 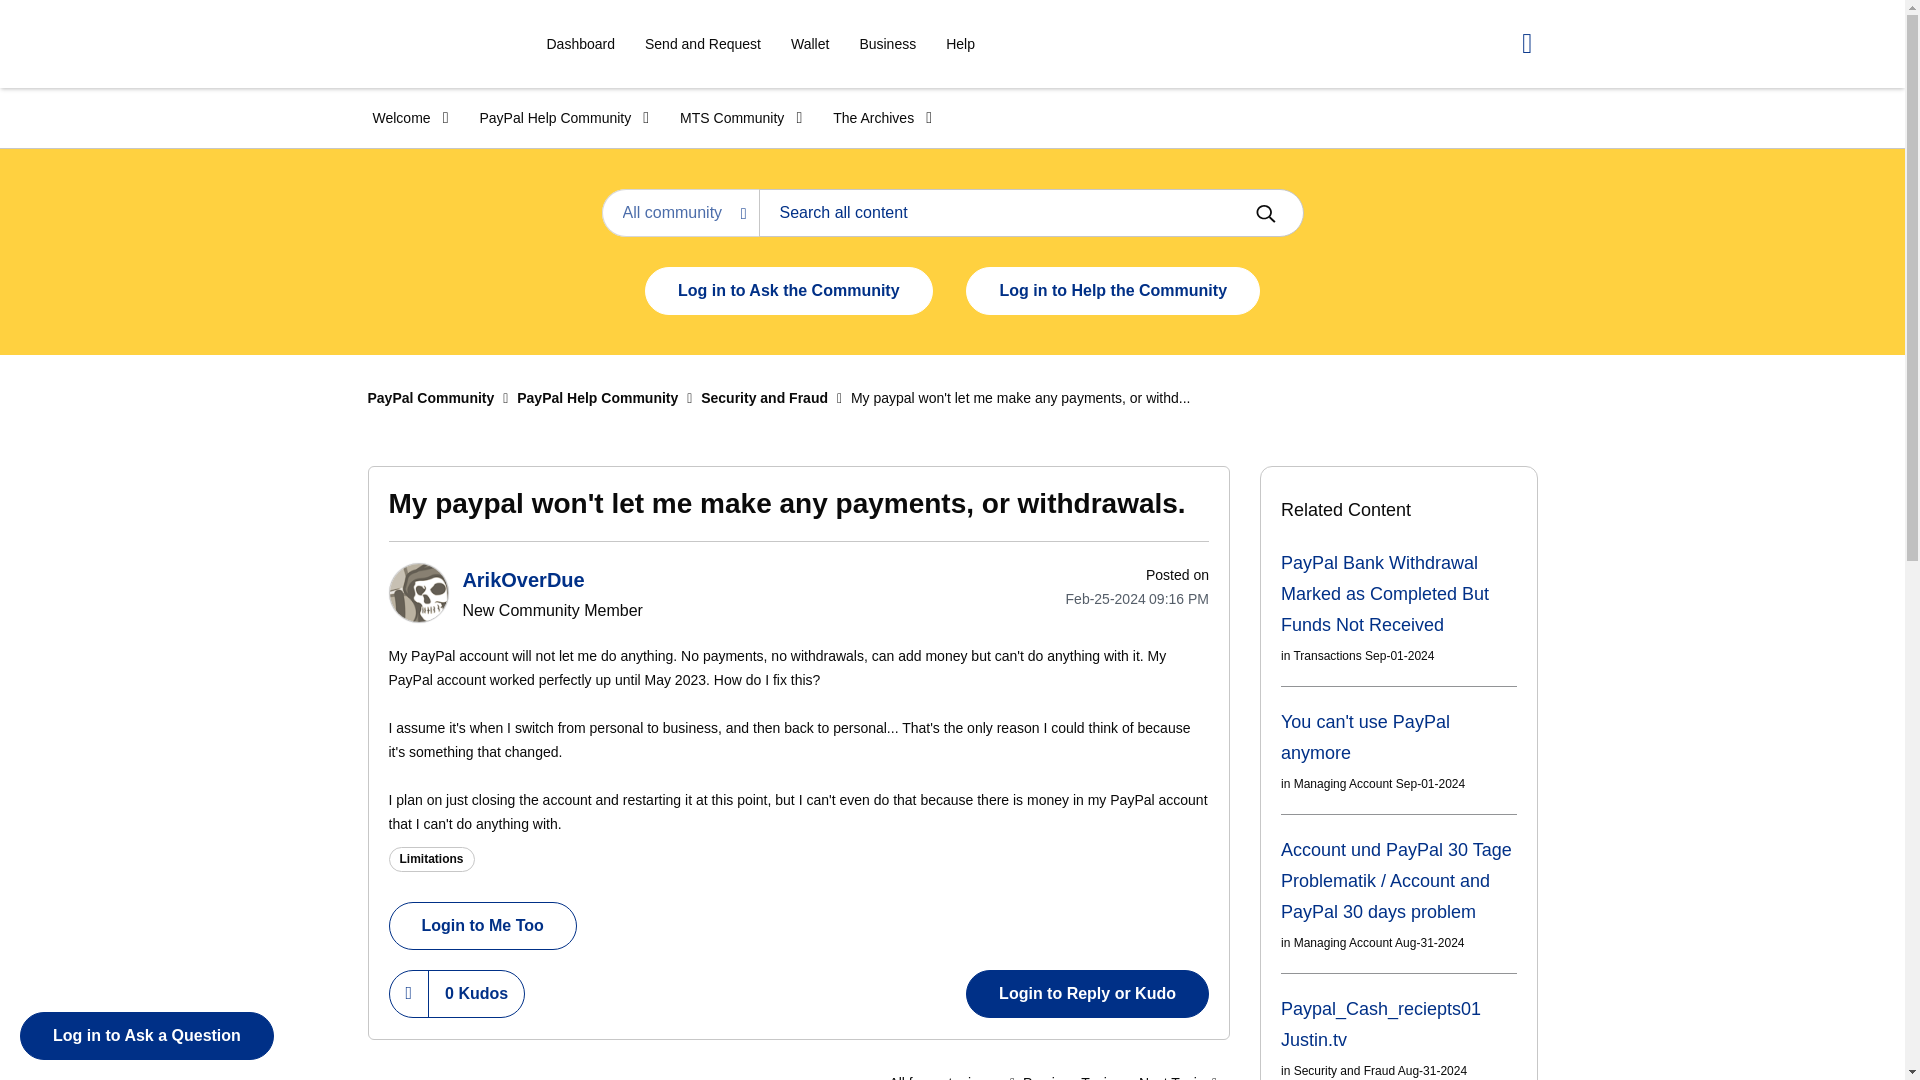 I want to click on Search, so click(x=1030, y=212).